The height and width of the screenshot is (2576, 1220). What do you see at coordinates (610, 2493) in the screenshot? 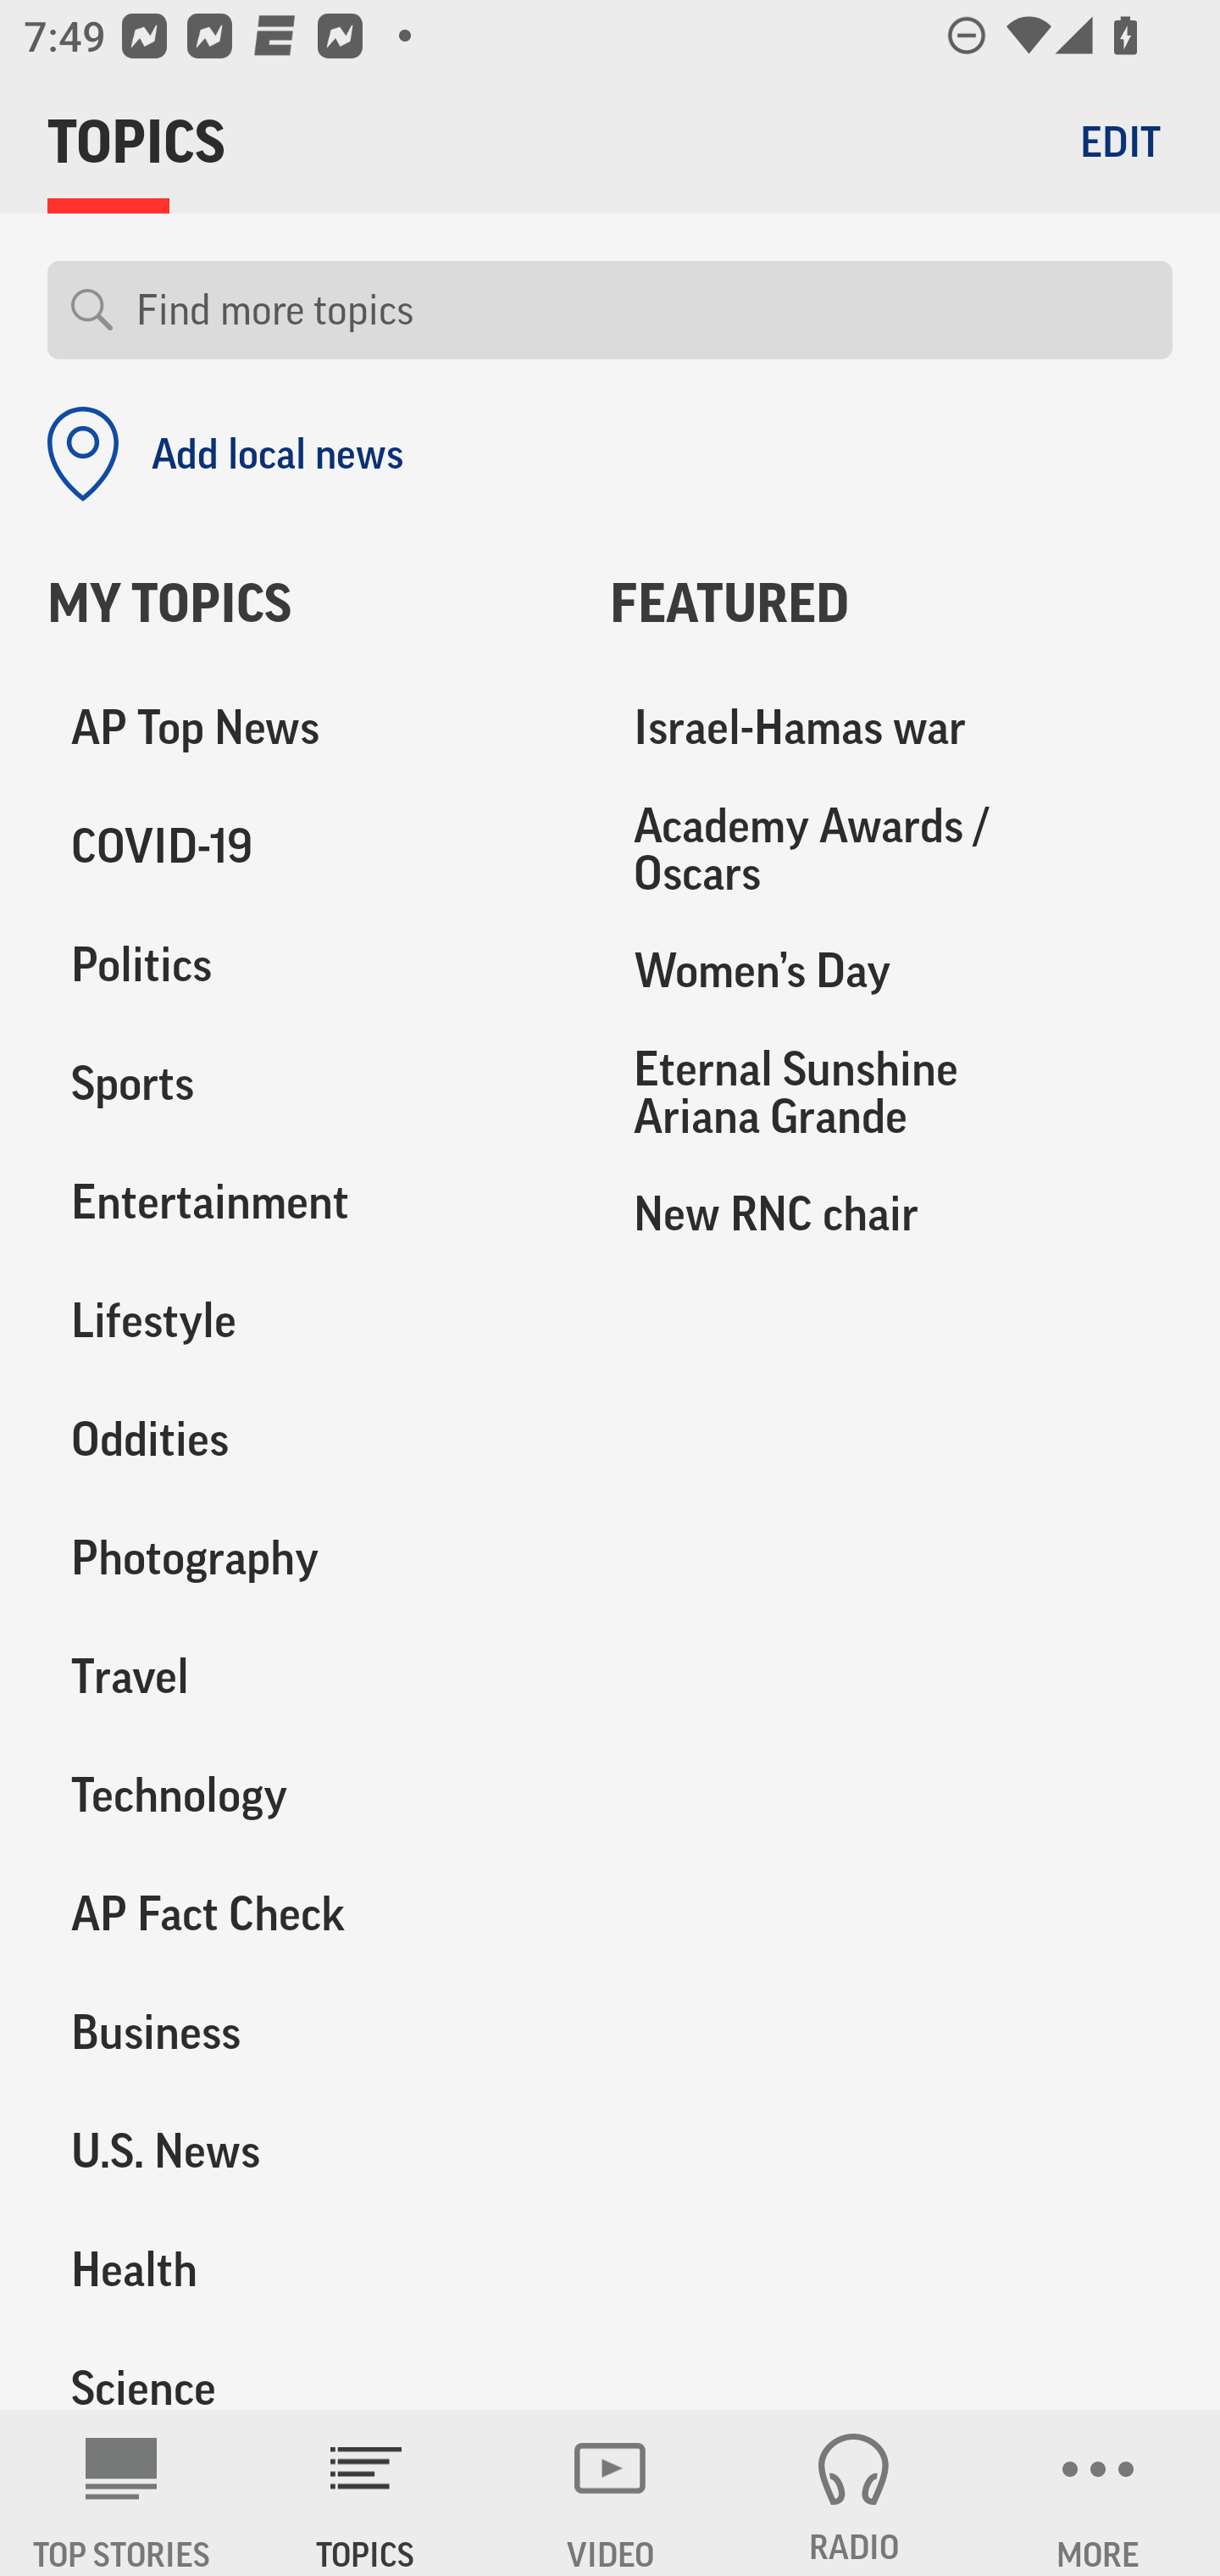
I see `VIDEO` at bounding box center [610, 2493].